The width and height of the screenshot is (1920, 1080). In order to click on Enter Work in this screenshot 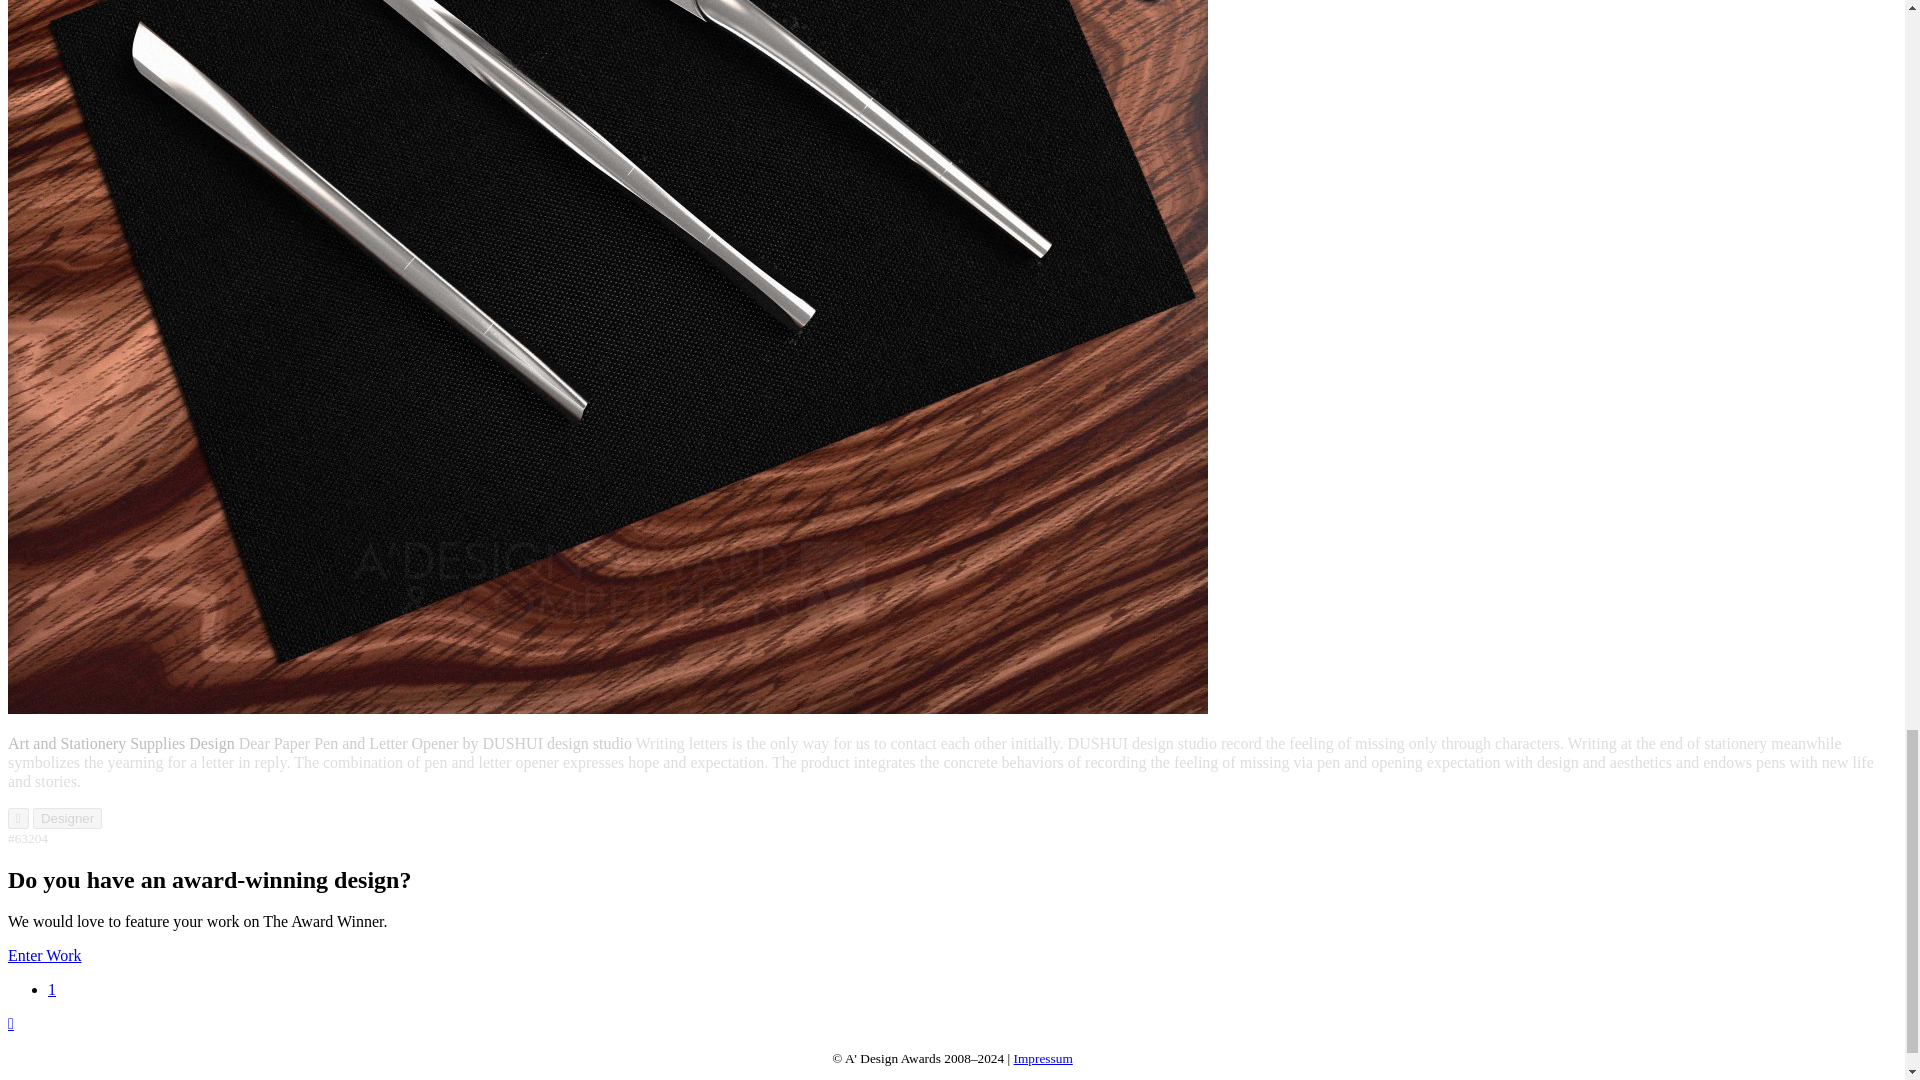, I will do `click(44, 956)`.